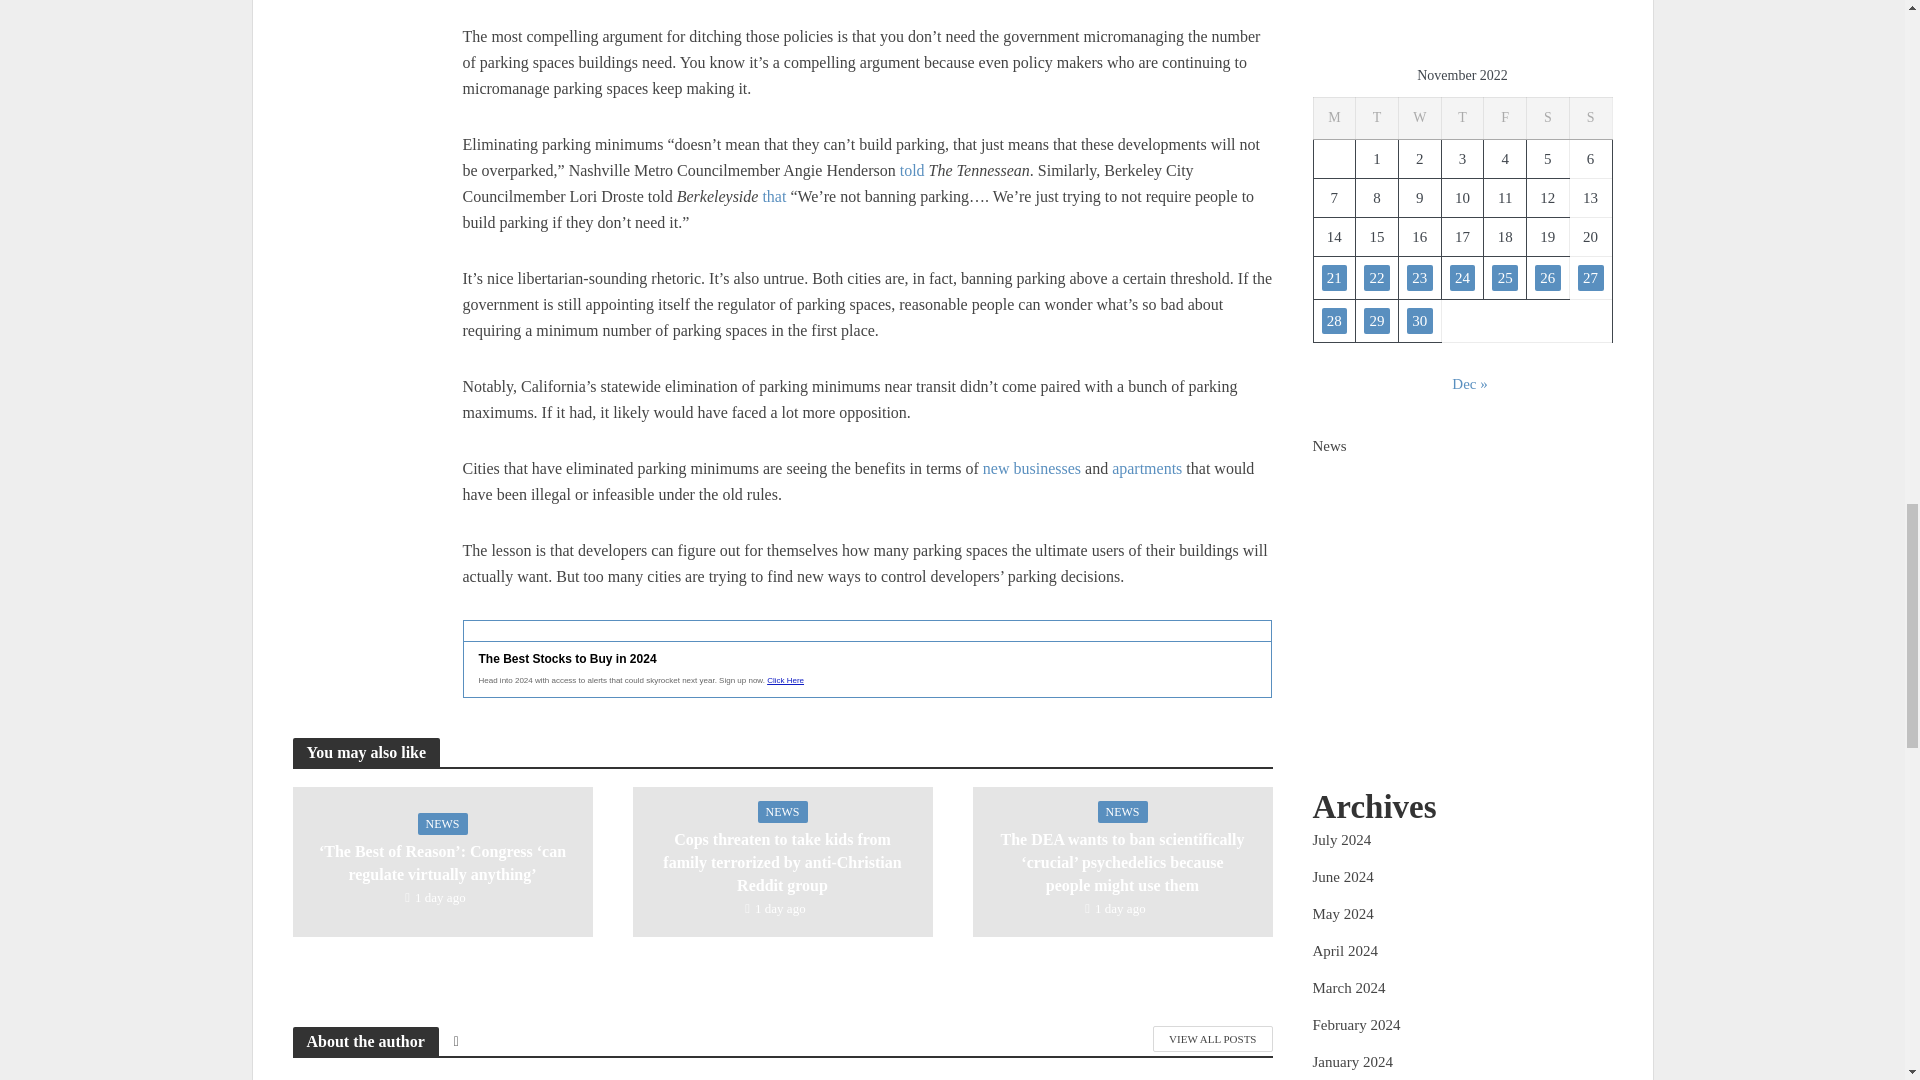  I want to click on Tuesday, so click(1377, 118).